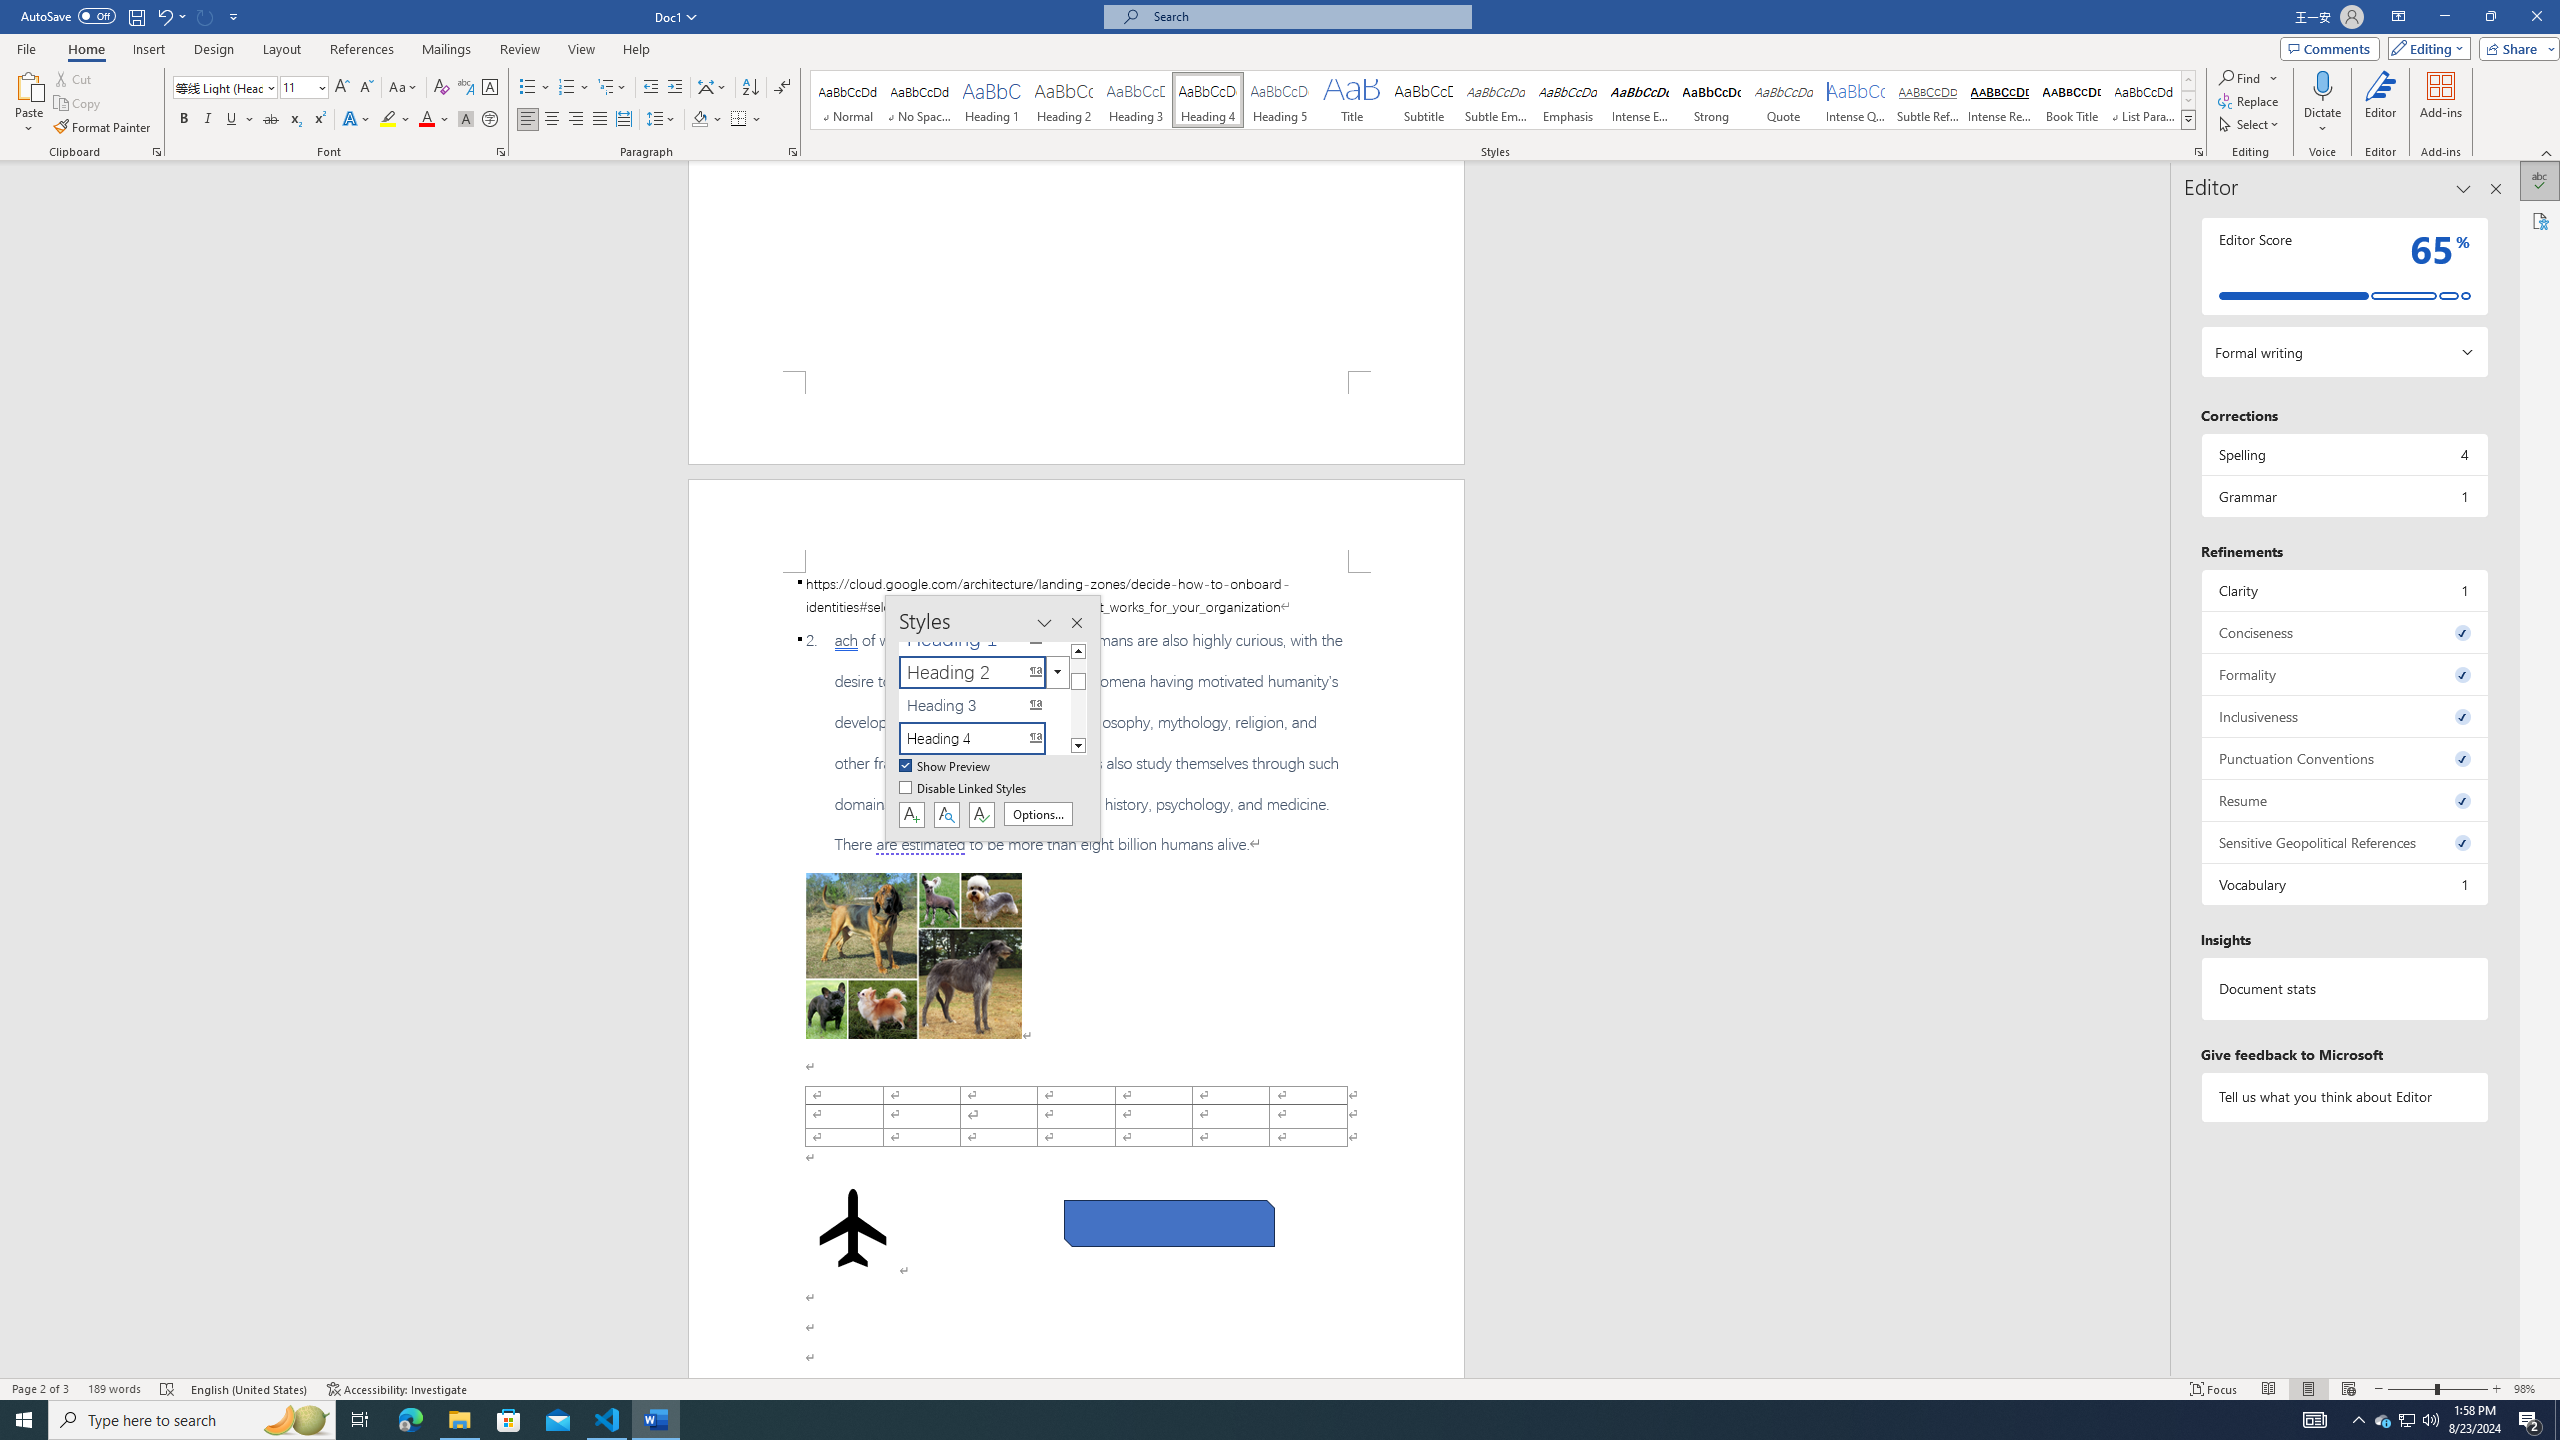 The height and width of the screenshot is (1440, 2560). Describe the element at coordinates (1784, 100) in the screenshot. I see `Quote` at that location.